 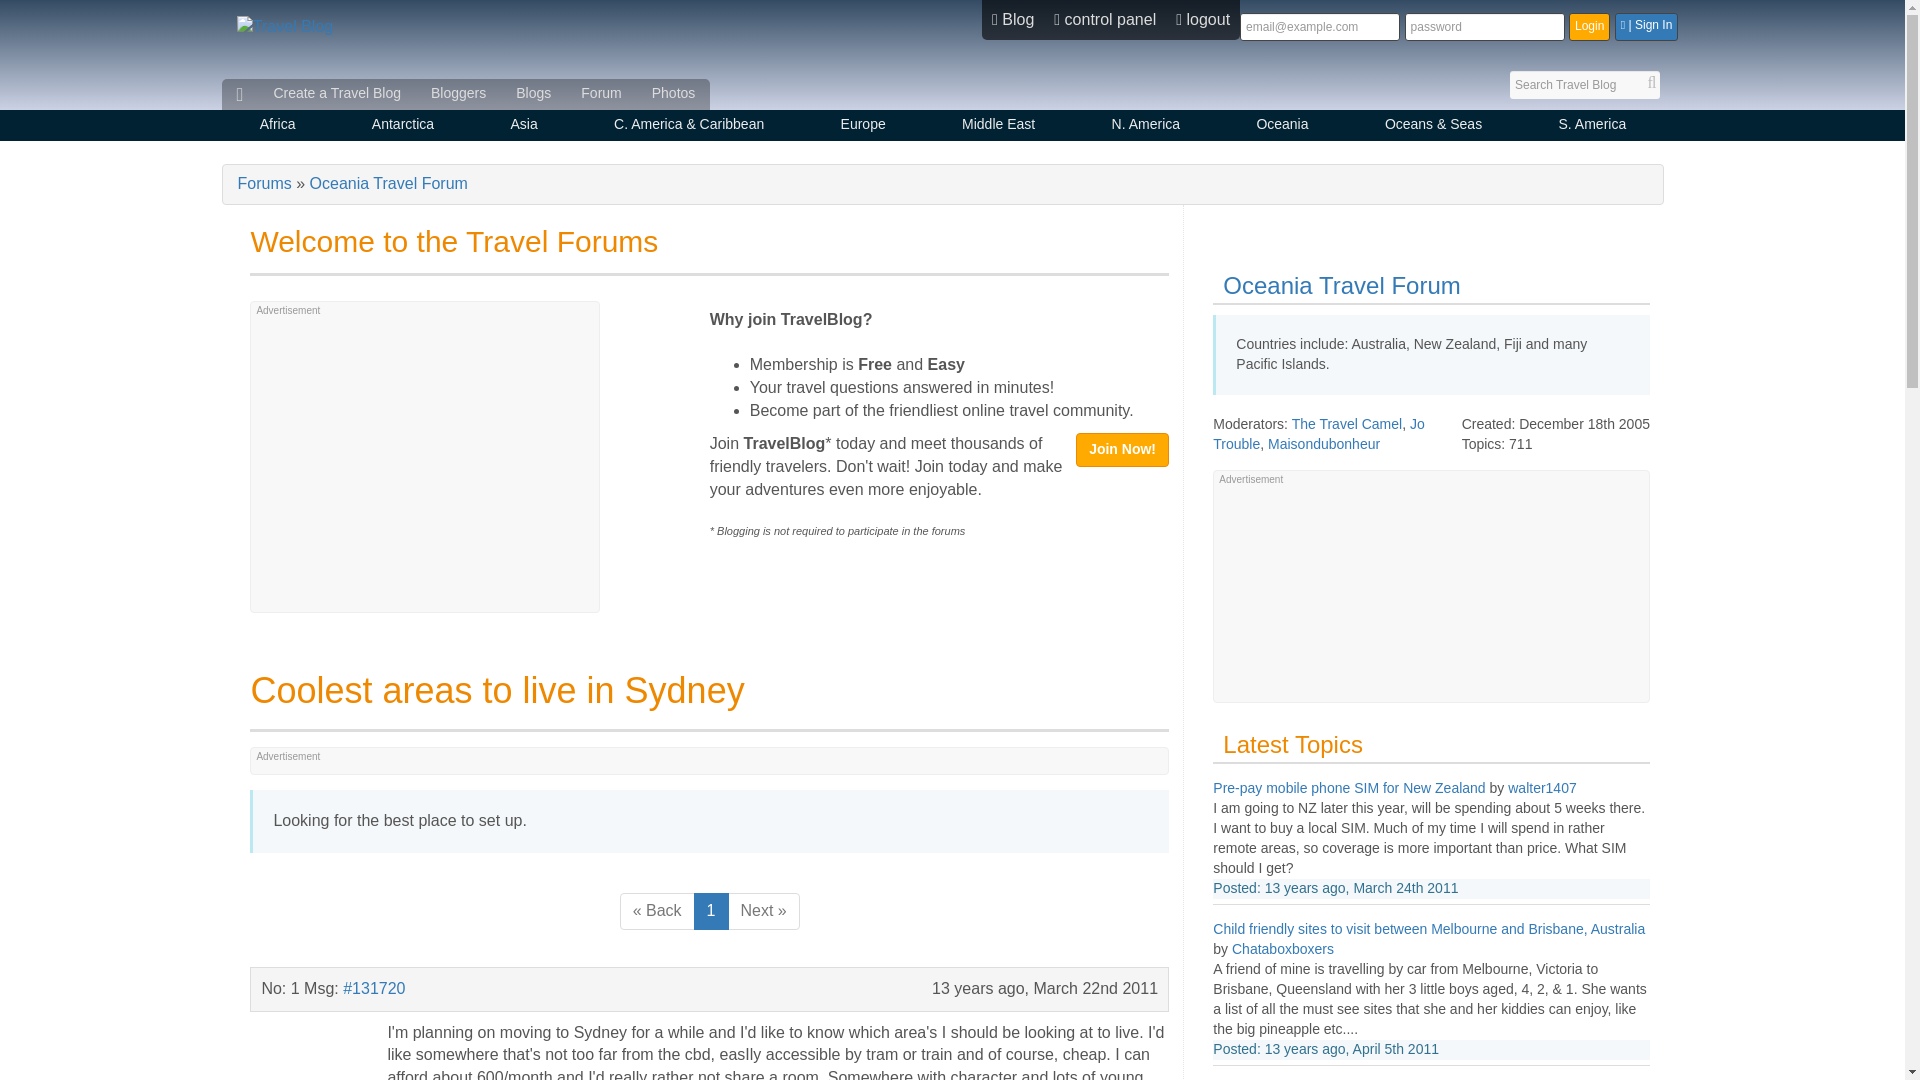 What do you see at coordinates (458, 94) in the screenshot?
I see `Bloggers` at bounding box center [458, 94].